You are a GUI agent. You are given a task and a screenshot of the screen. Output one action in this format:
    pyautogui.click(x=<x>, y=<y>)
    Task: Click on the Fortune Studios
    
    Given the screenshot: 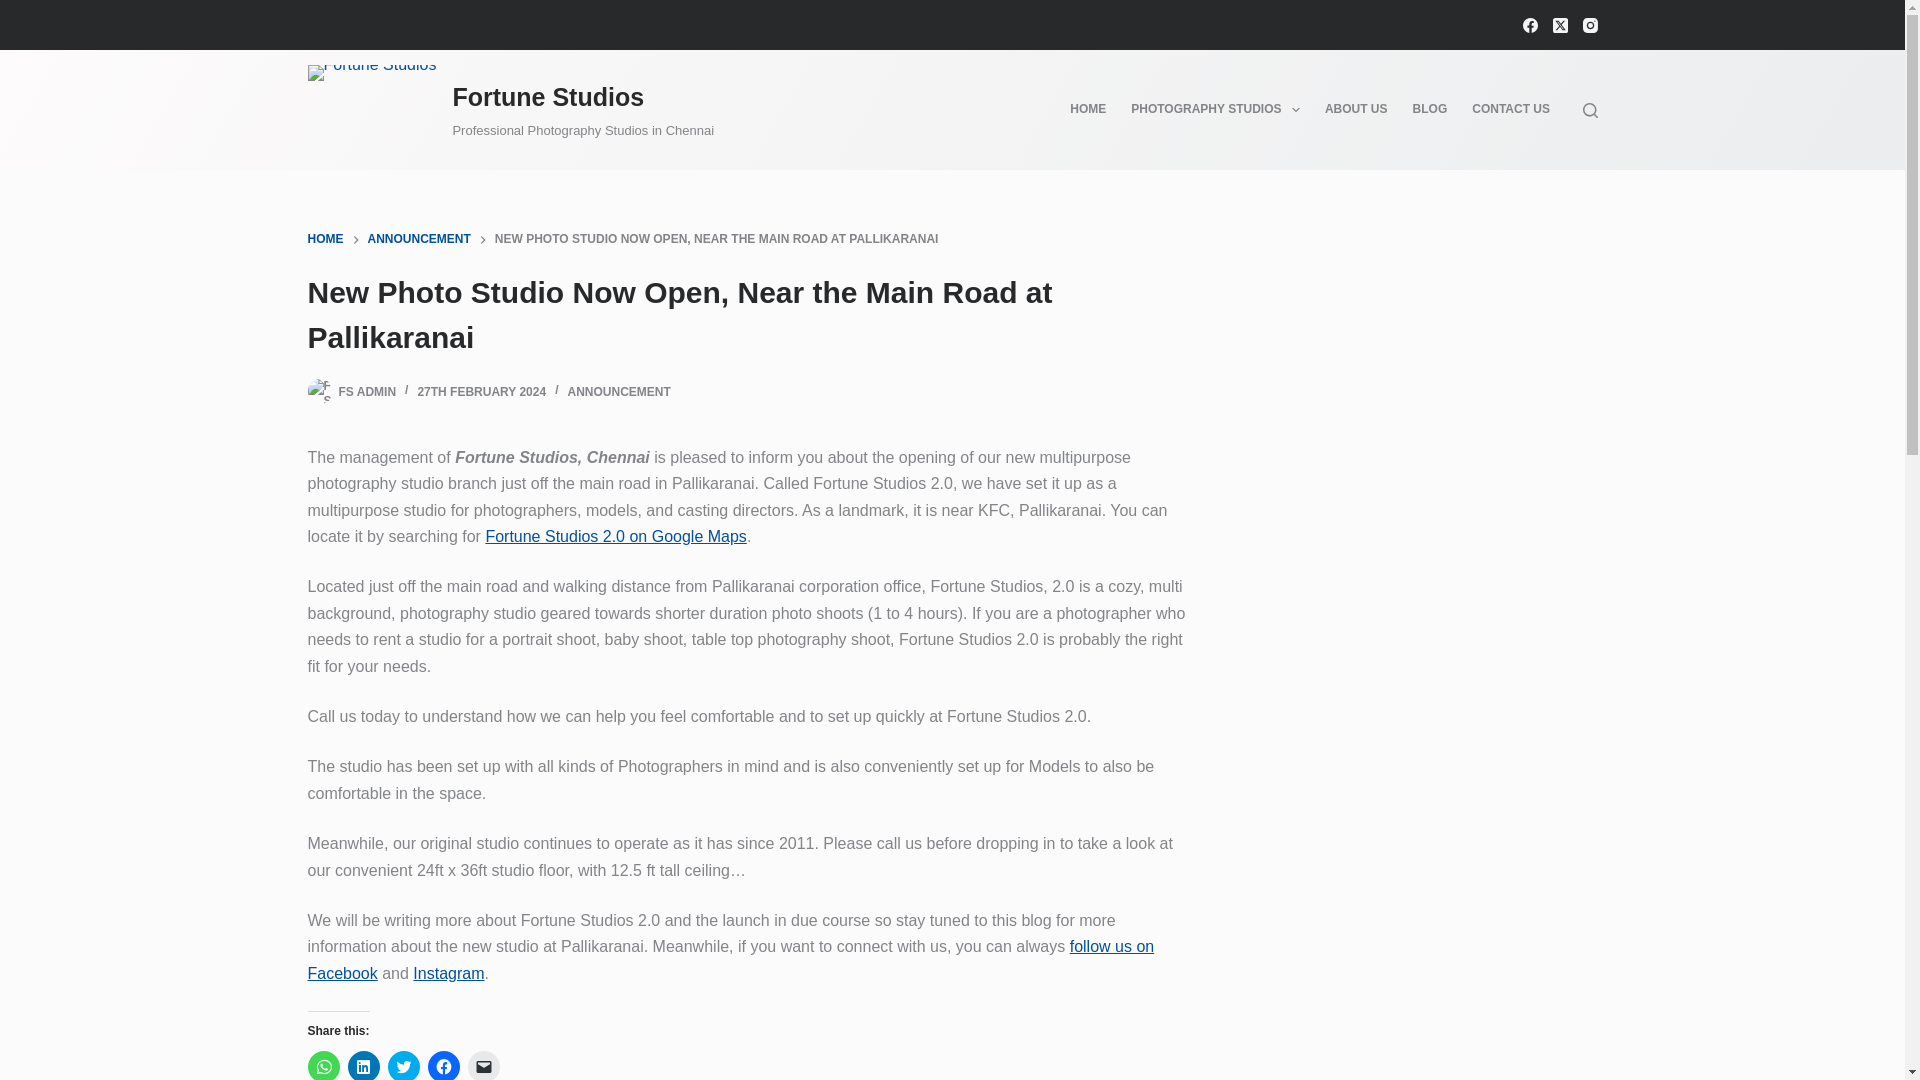 What is the action you would take?
    pyautogui.click(x=547, y=97)
    